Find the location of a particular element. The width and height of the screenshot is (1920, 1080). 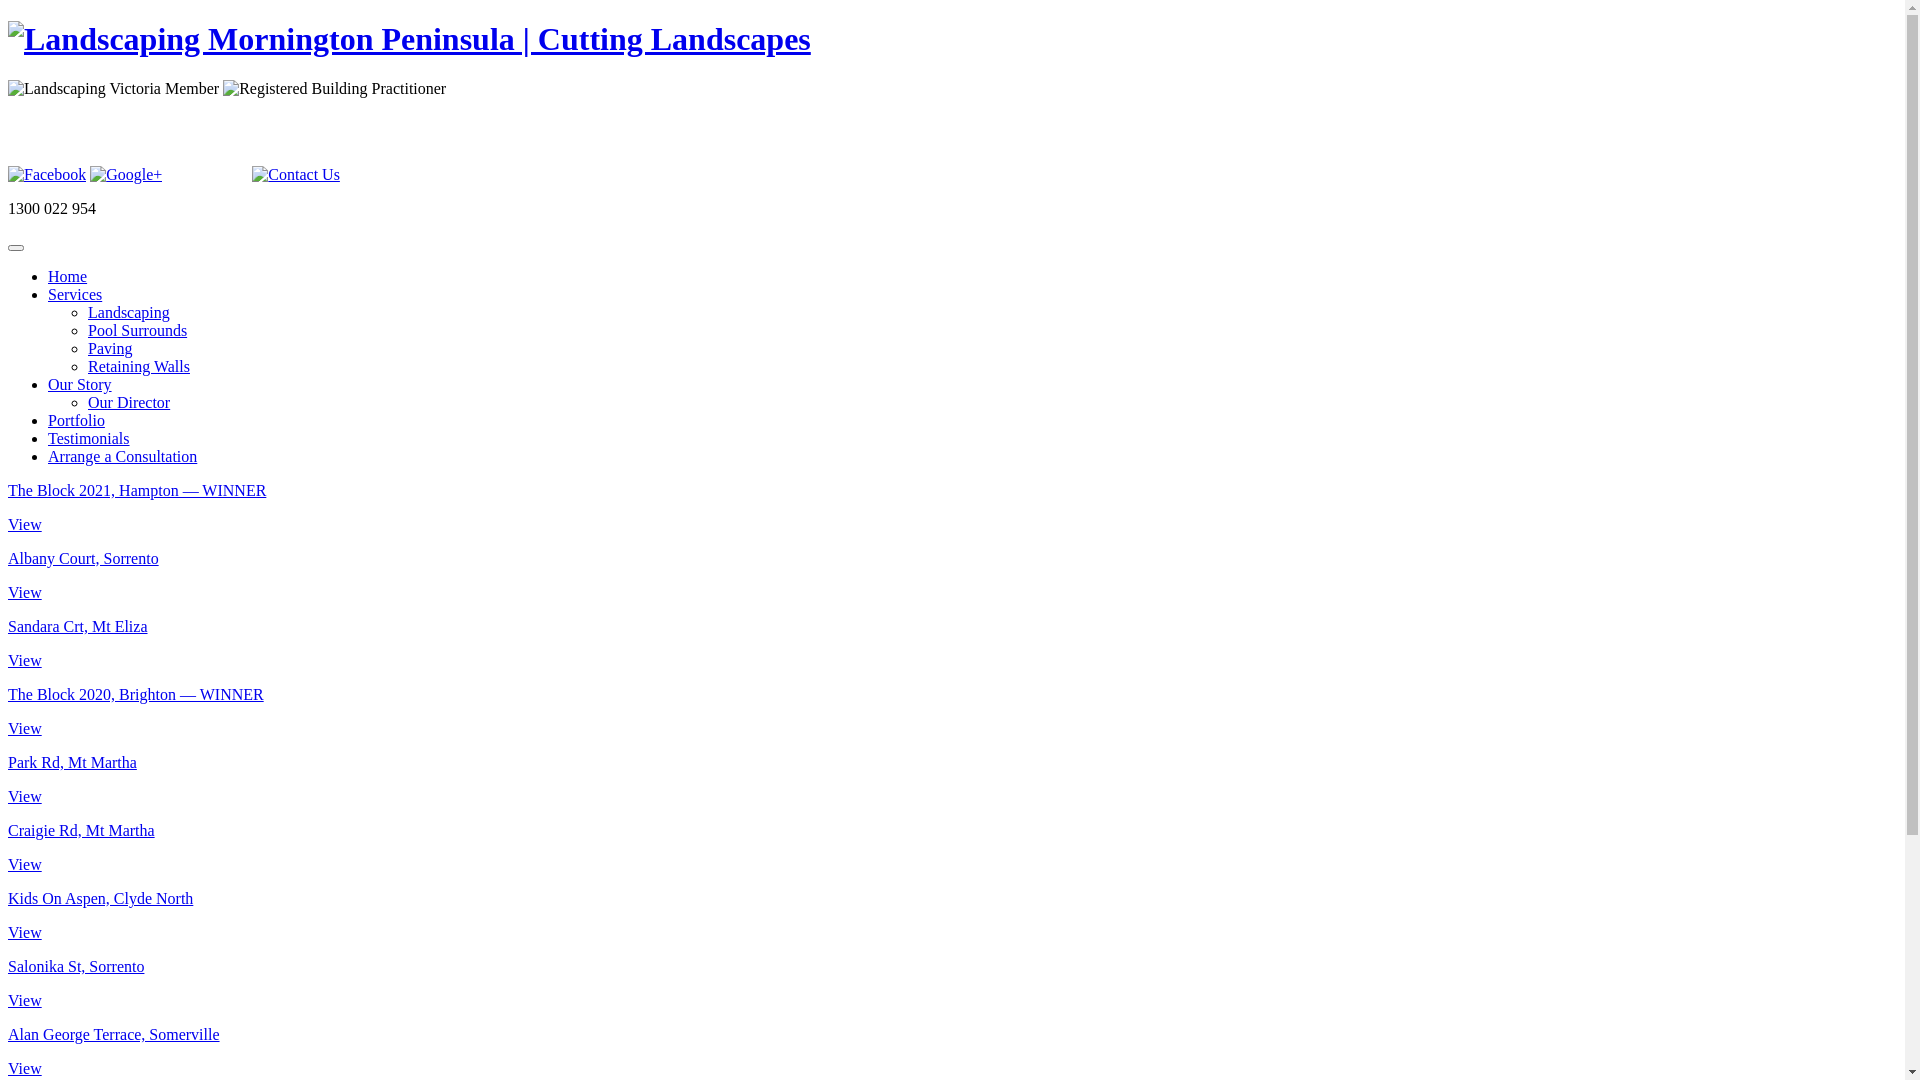

Home is located at coordinates (68, 276).